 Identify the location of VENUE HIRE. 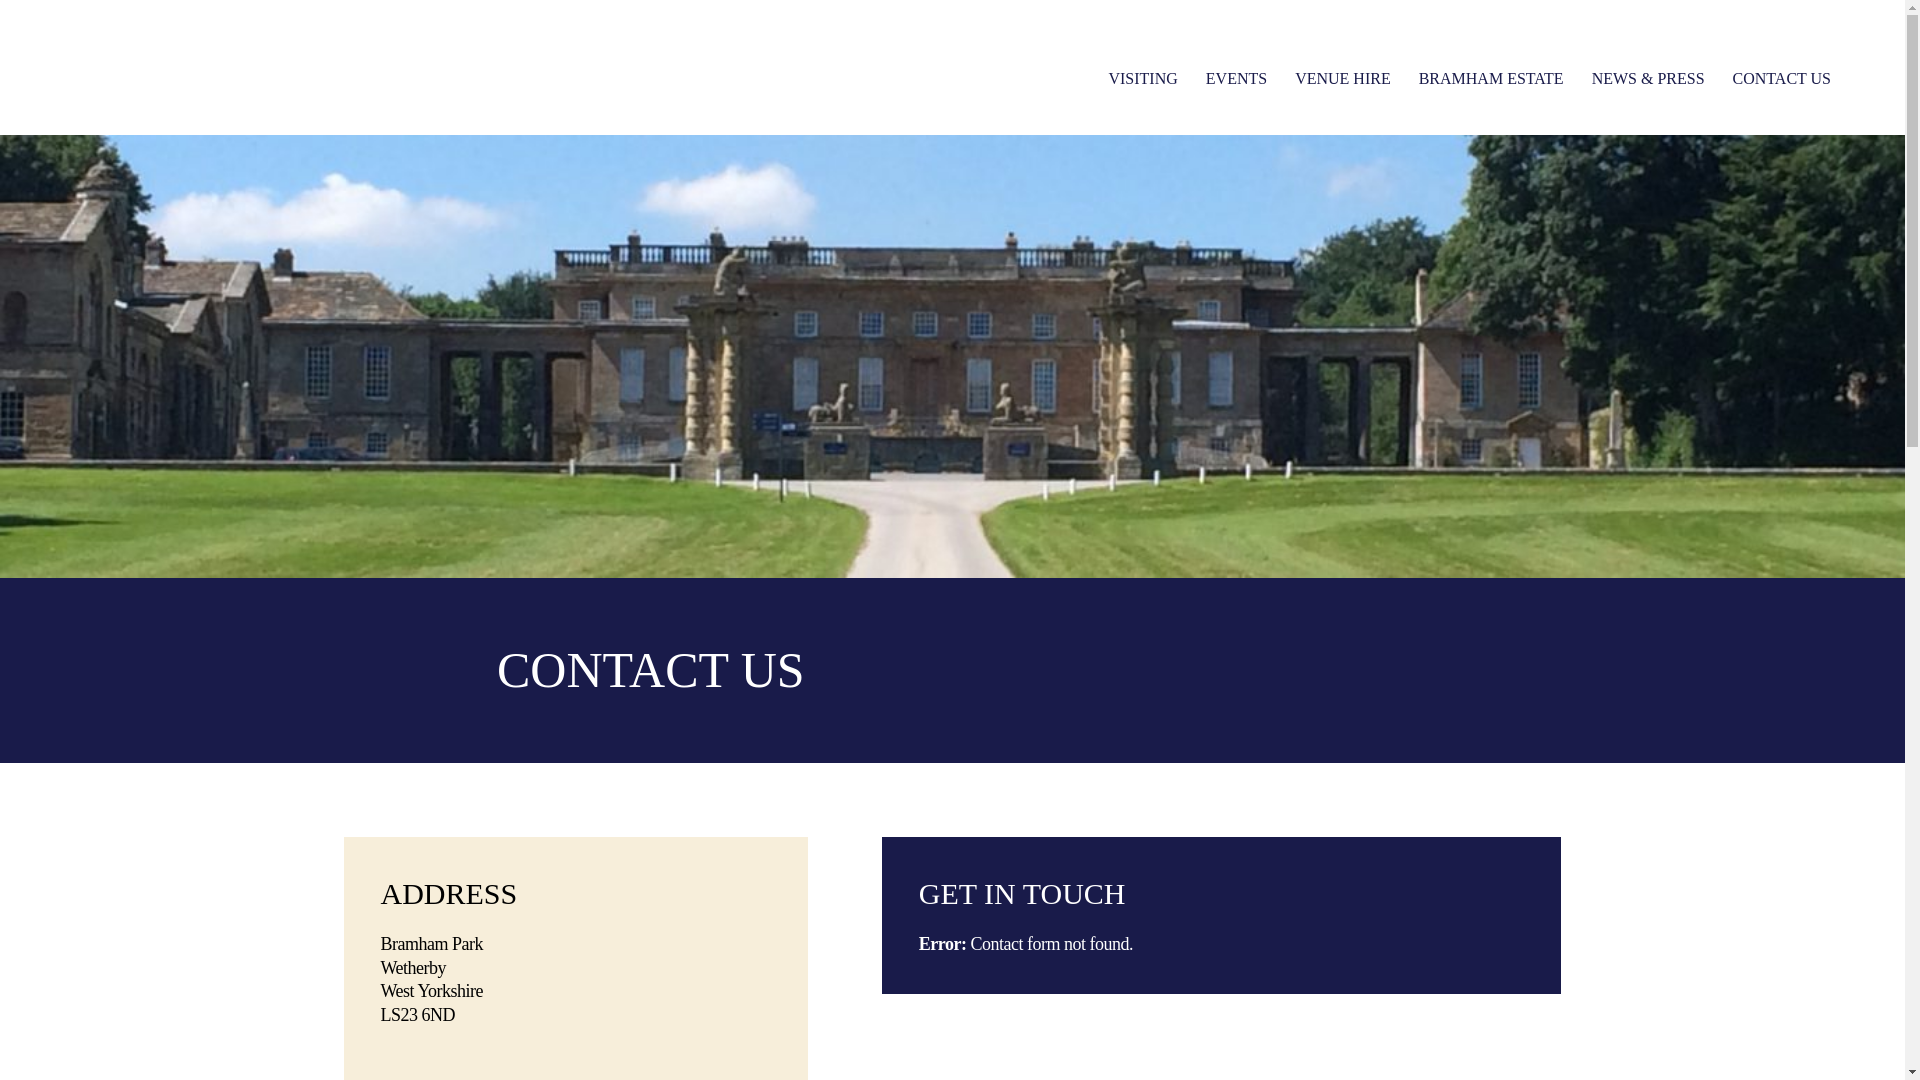
(1342, 78).